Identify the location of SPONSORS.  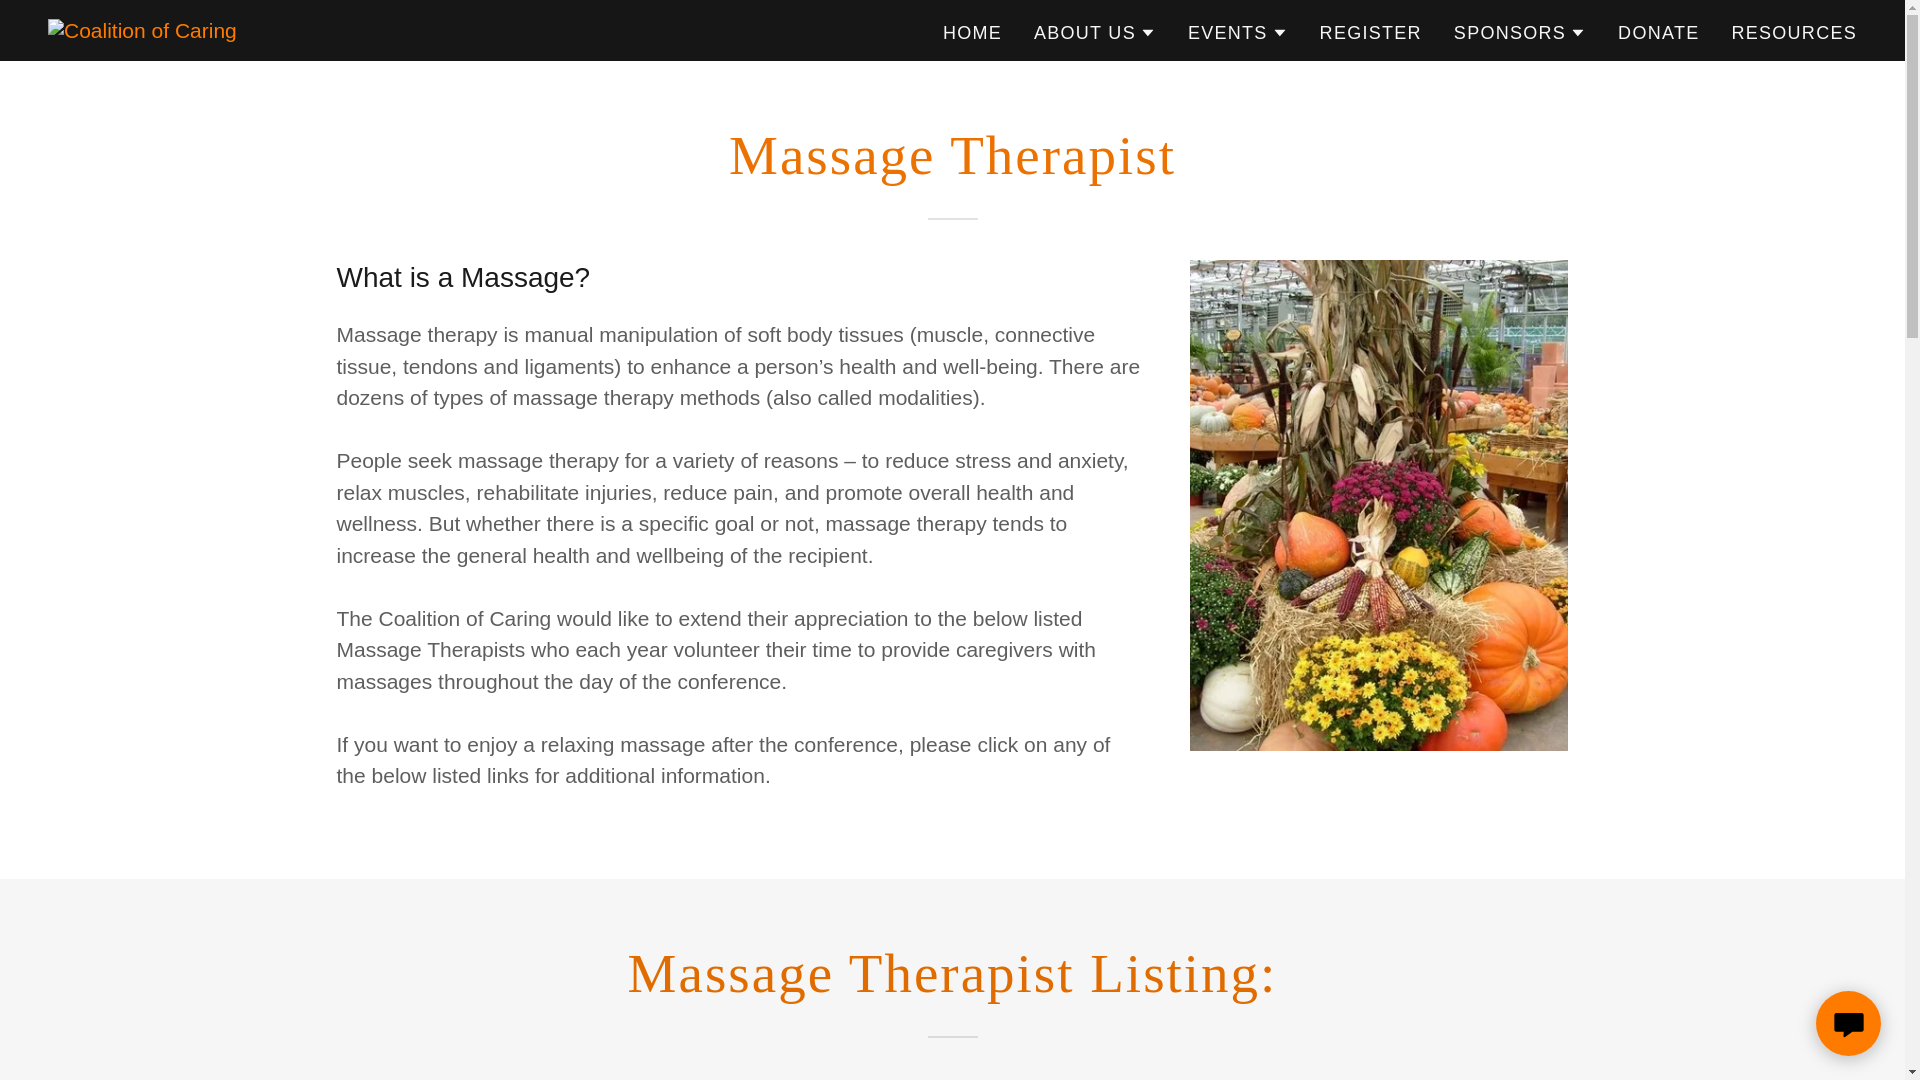
(1519, 32).